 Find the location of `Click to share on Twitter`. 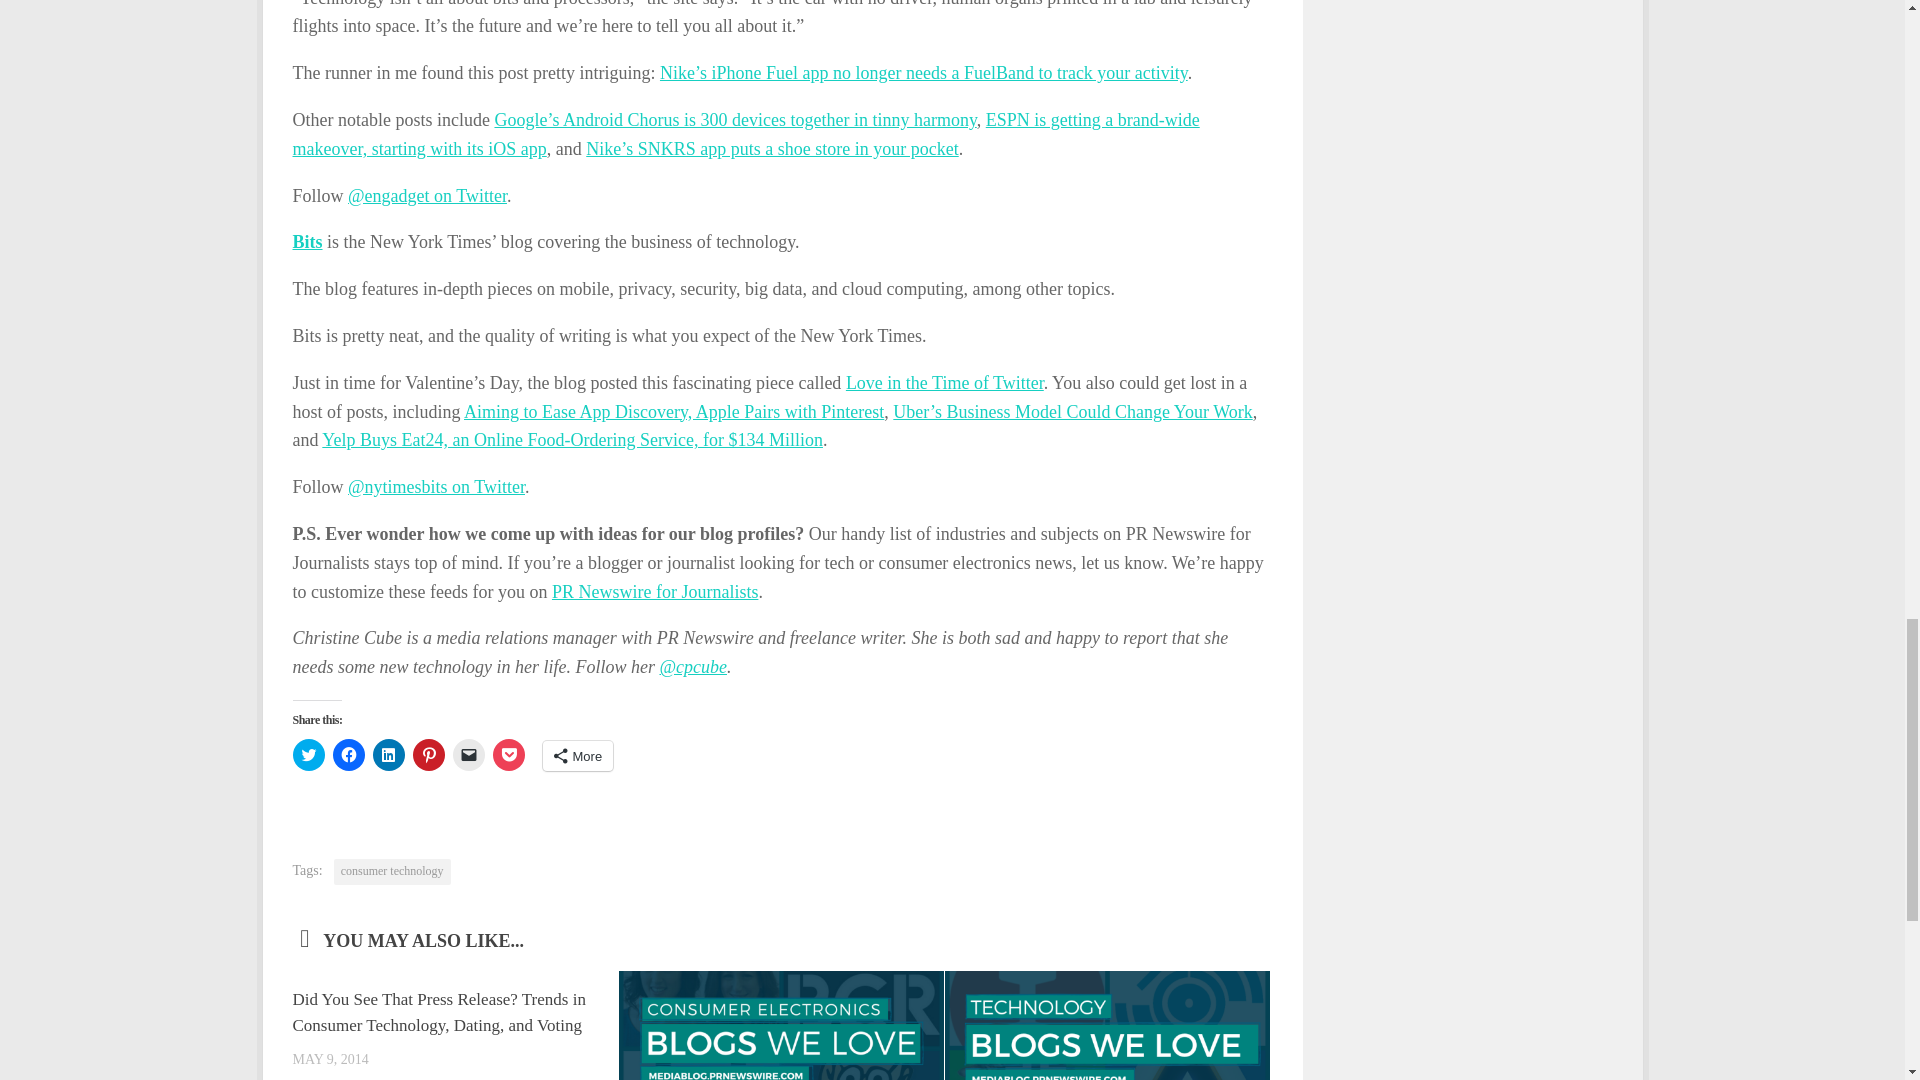

Click to share on Twitter is located at coordinates (308, 754).